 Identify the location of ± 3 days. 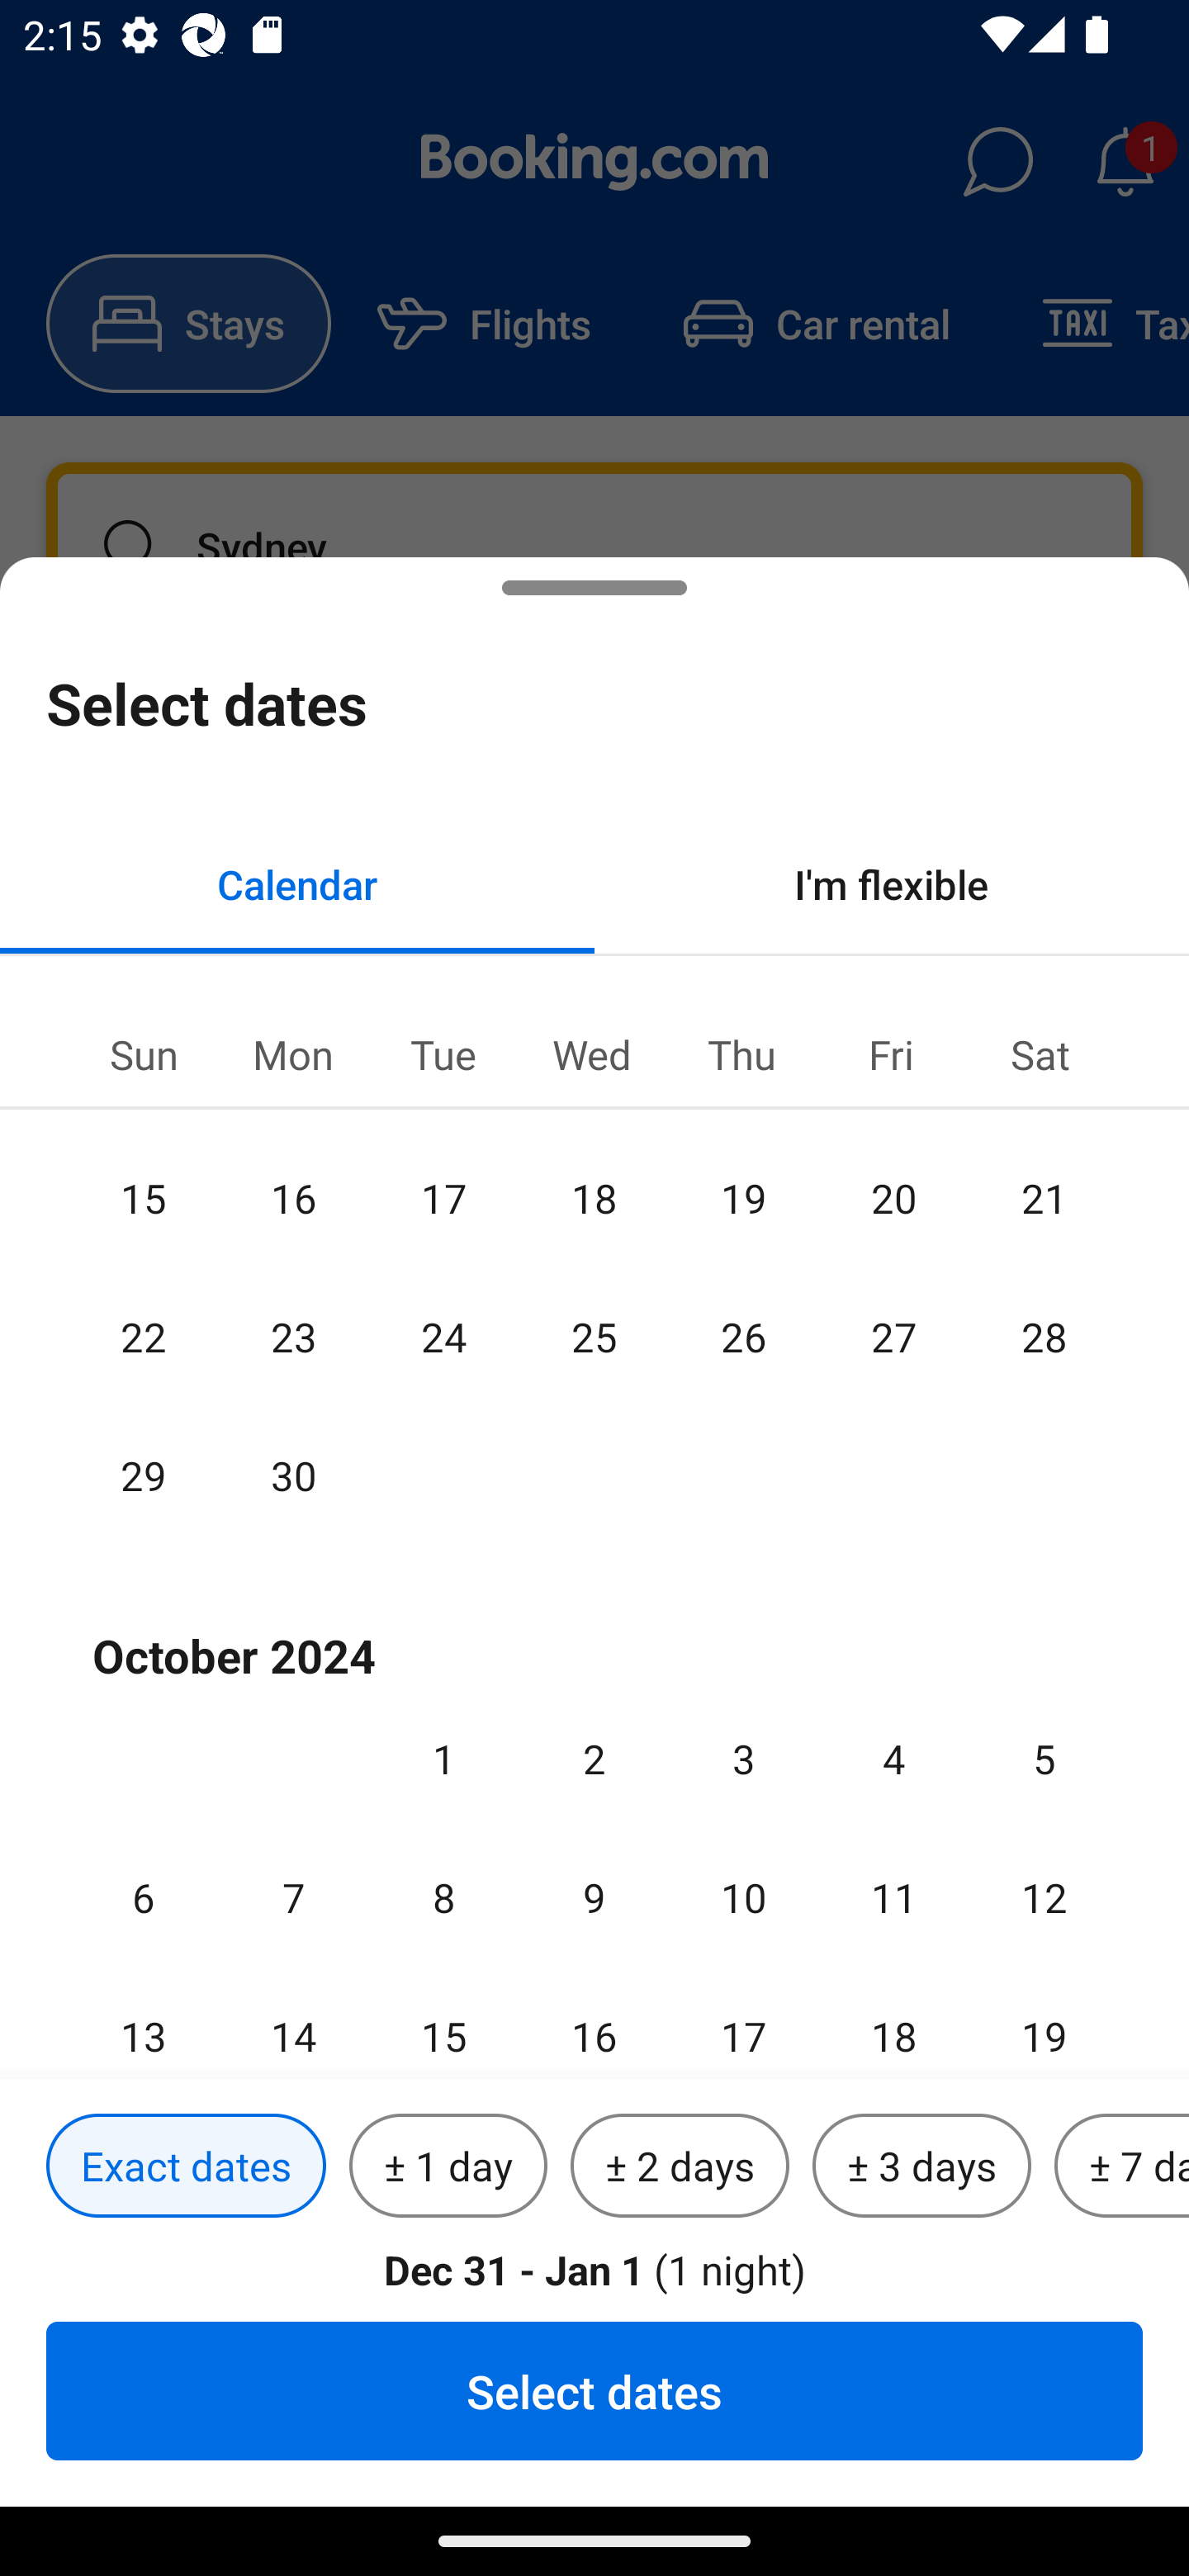
(921, 2166).